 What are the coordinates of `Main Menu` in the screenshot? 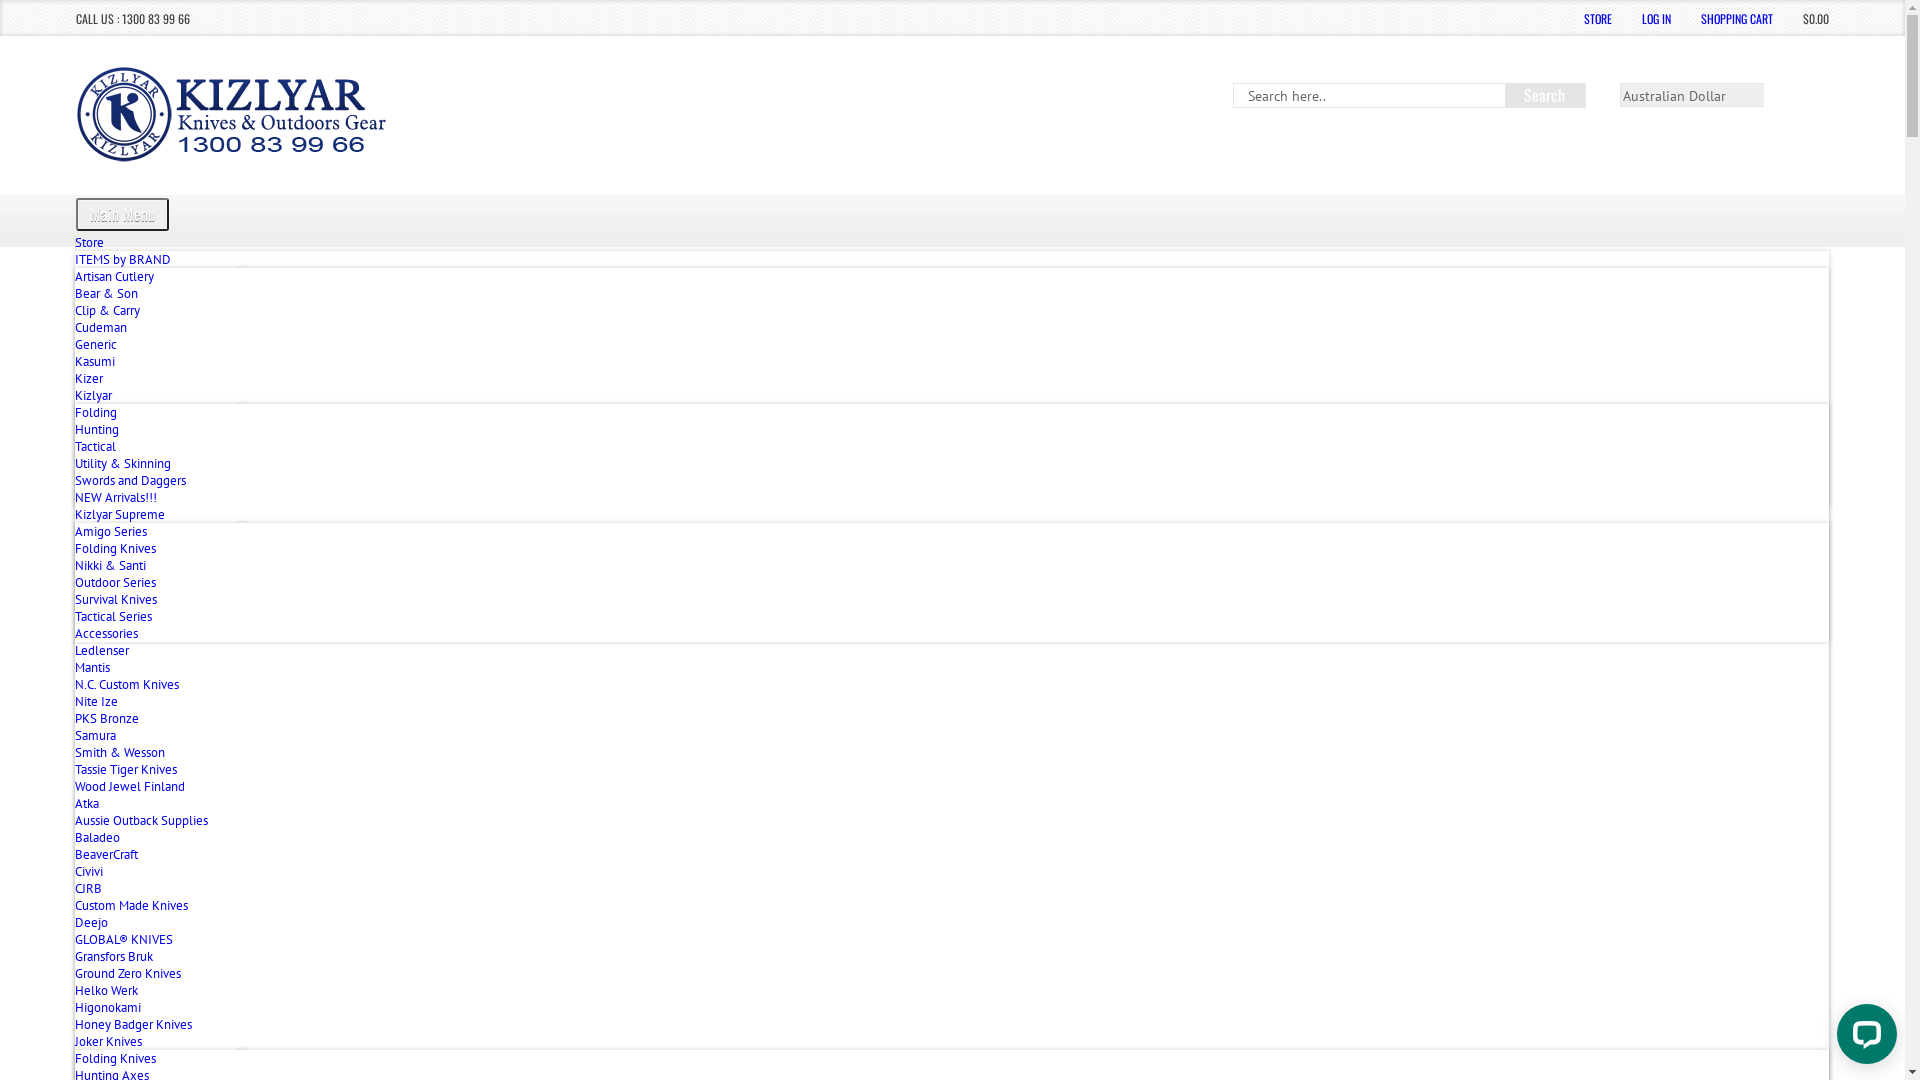 It's located at (122, 214).